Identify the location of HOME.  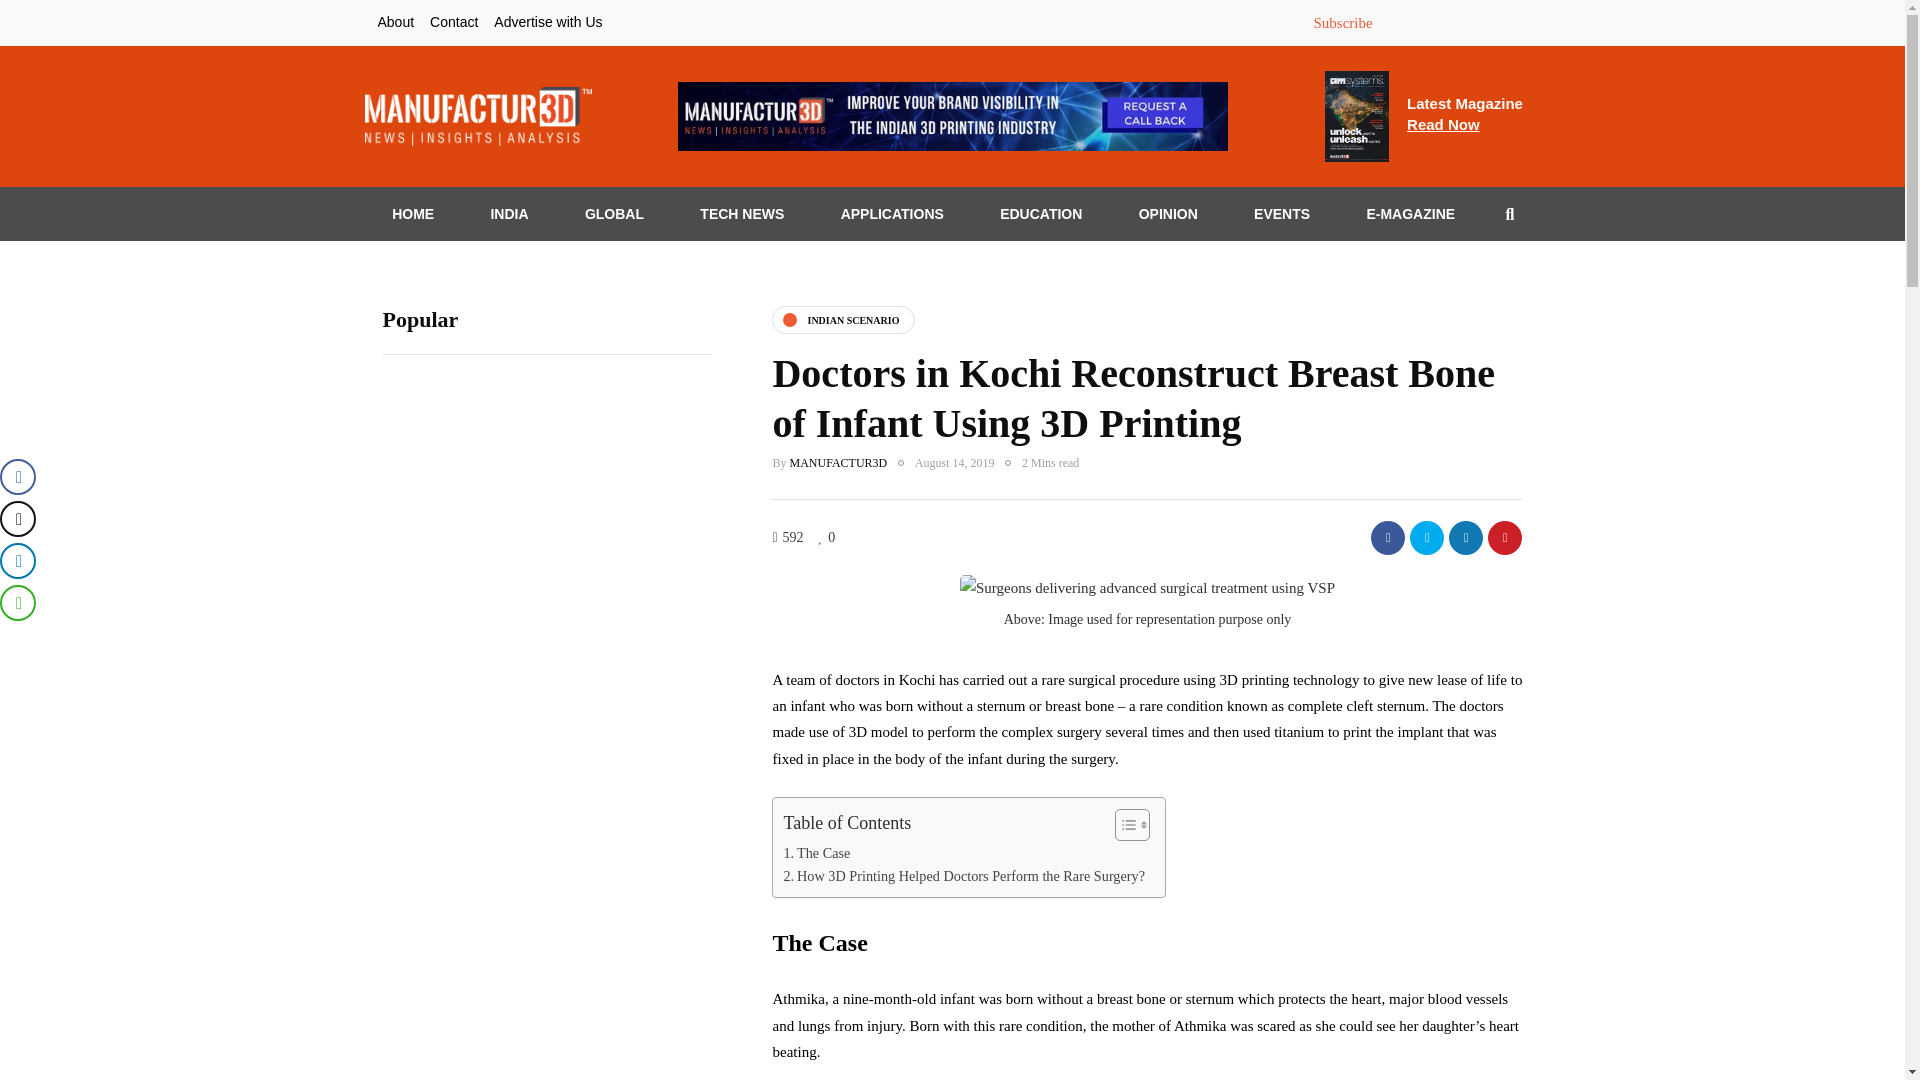
(412, 213).